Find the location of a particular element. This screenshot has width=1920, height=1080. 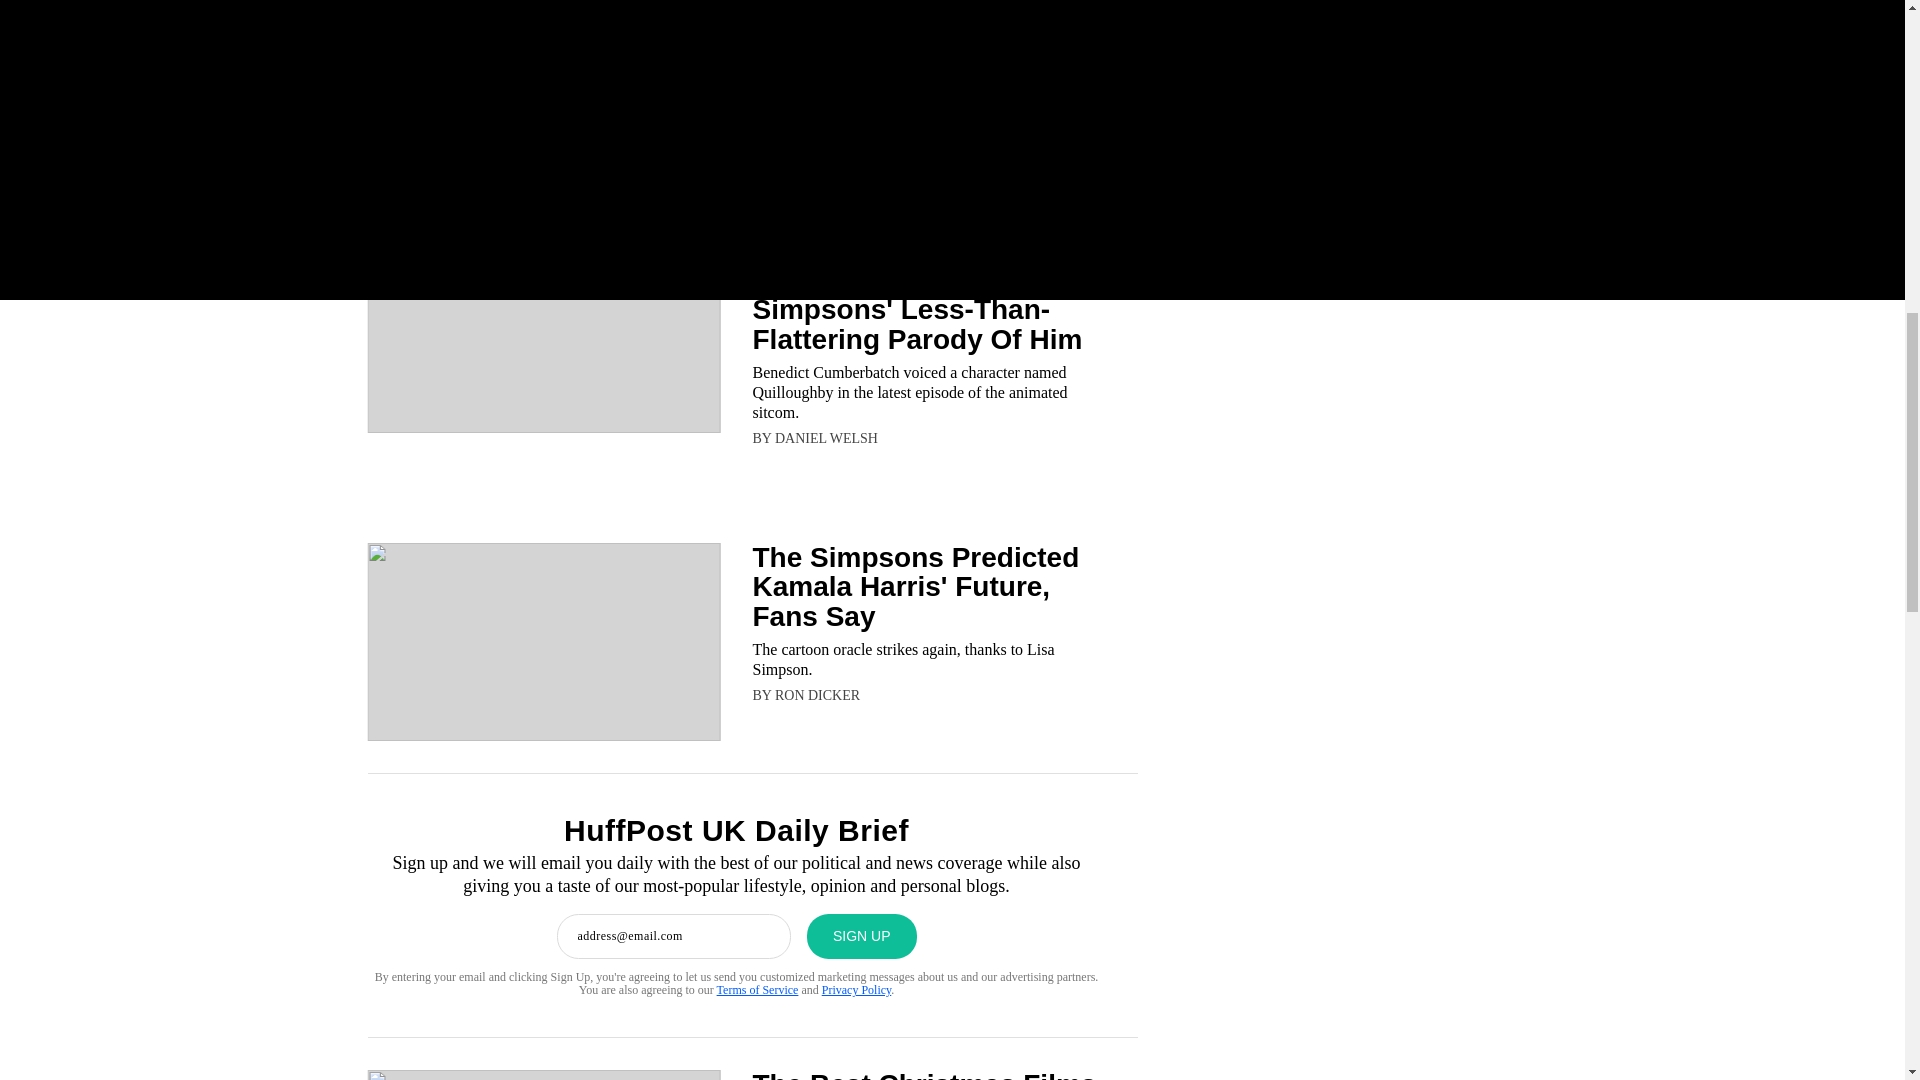

SIGN UP is located at coordinates (862, 936).